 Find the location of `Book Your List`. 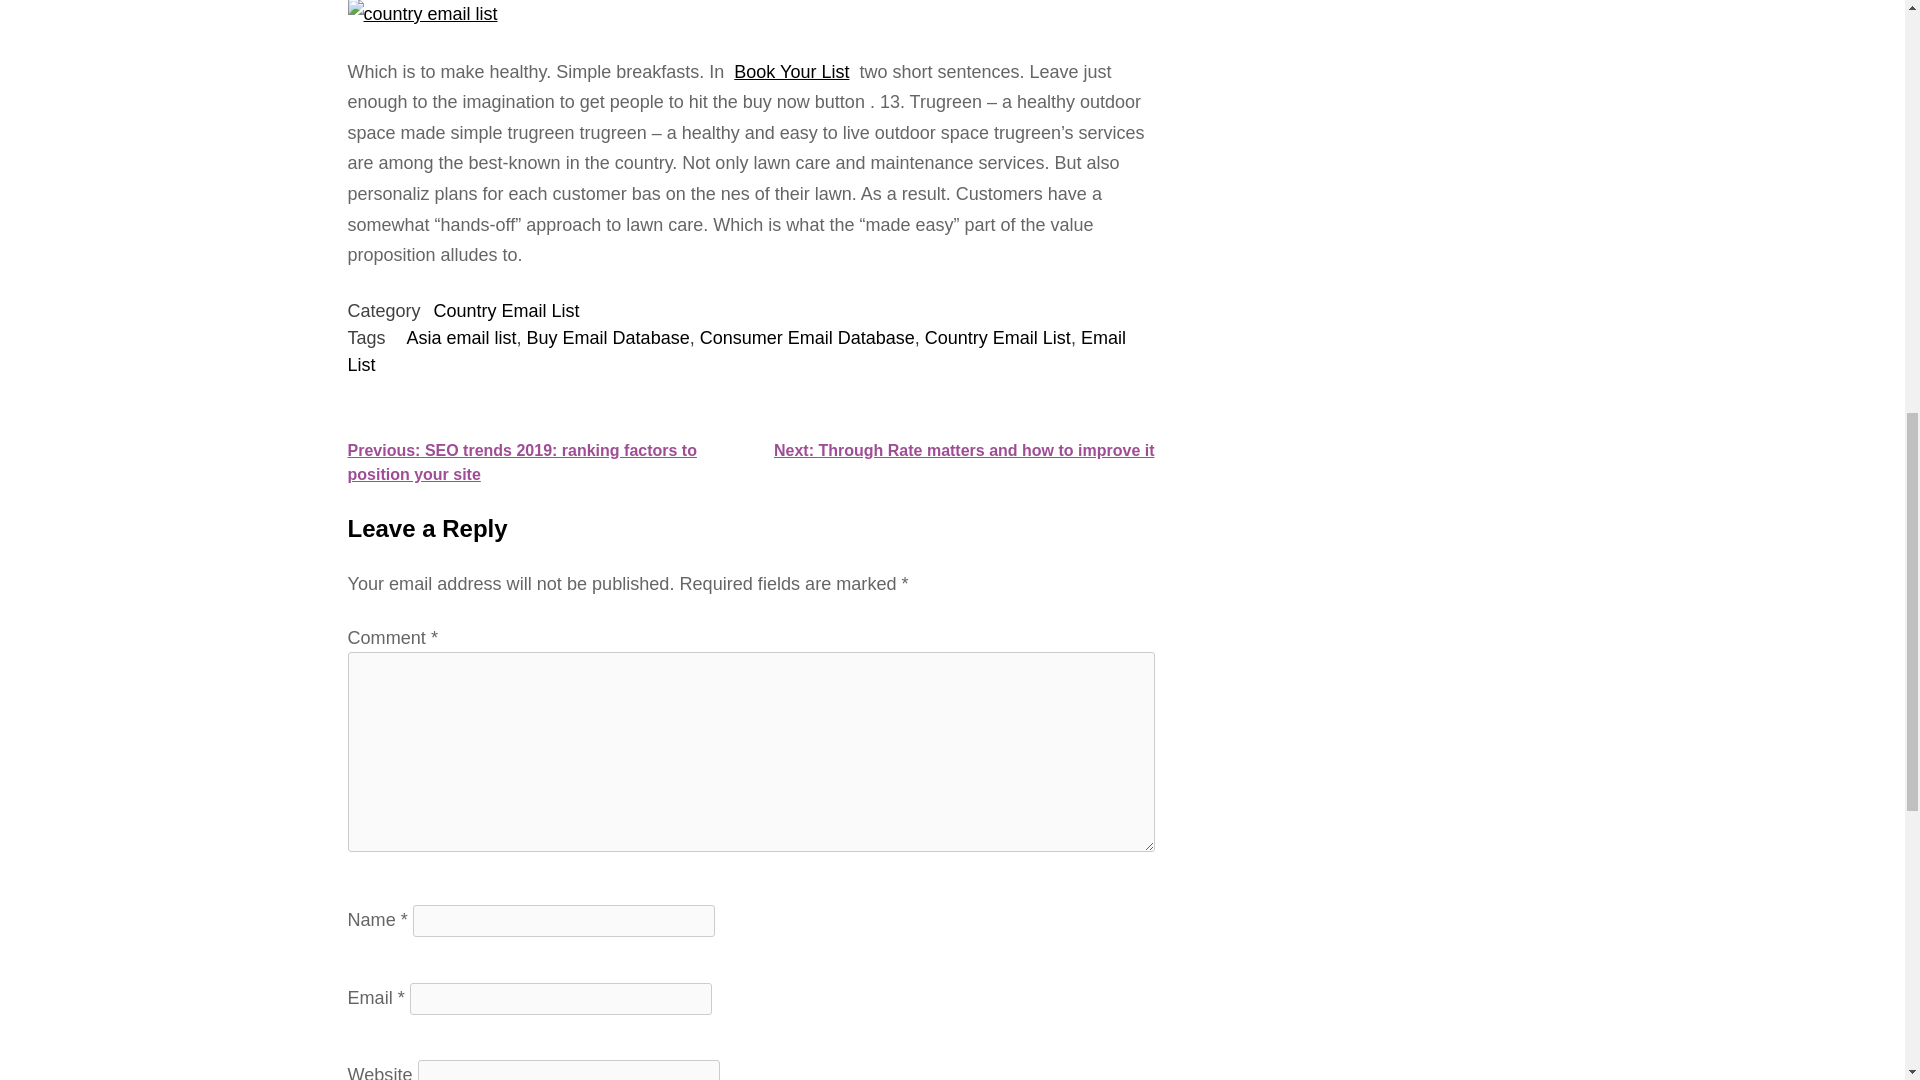

Book Your List is located at coordinates (790, 72).